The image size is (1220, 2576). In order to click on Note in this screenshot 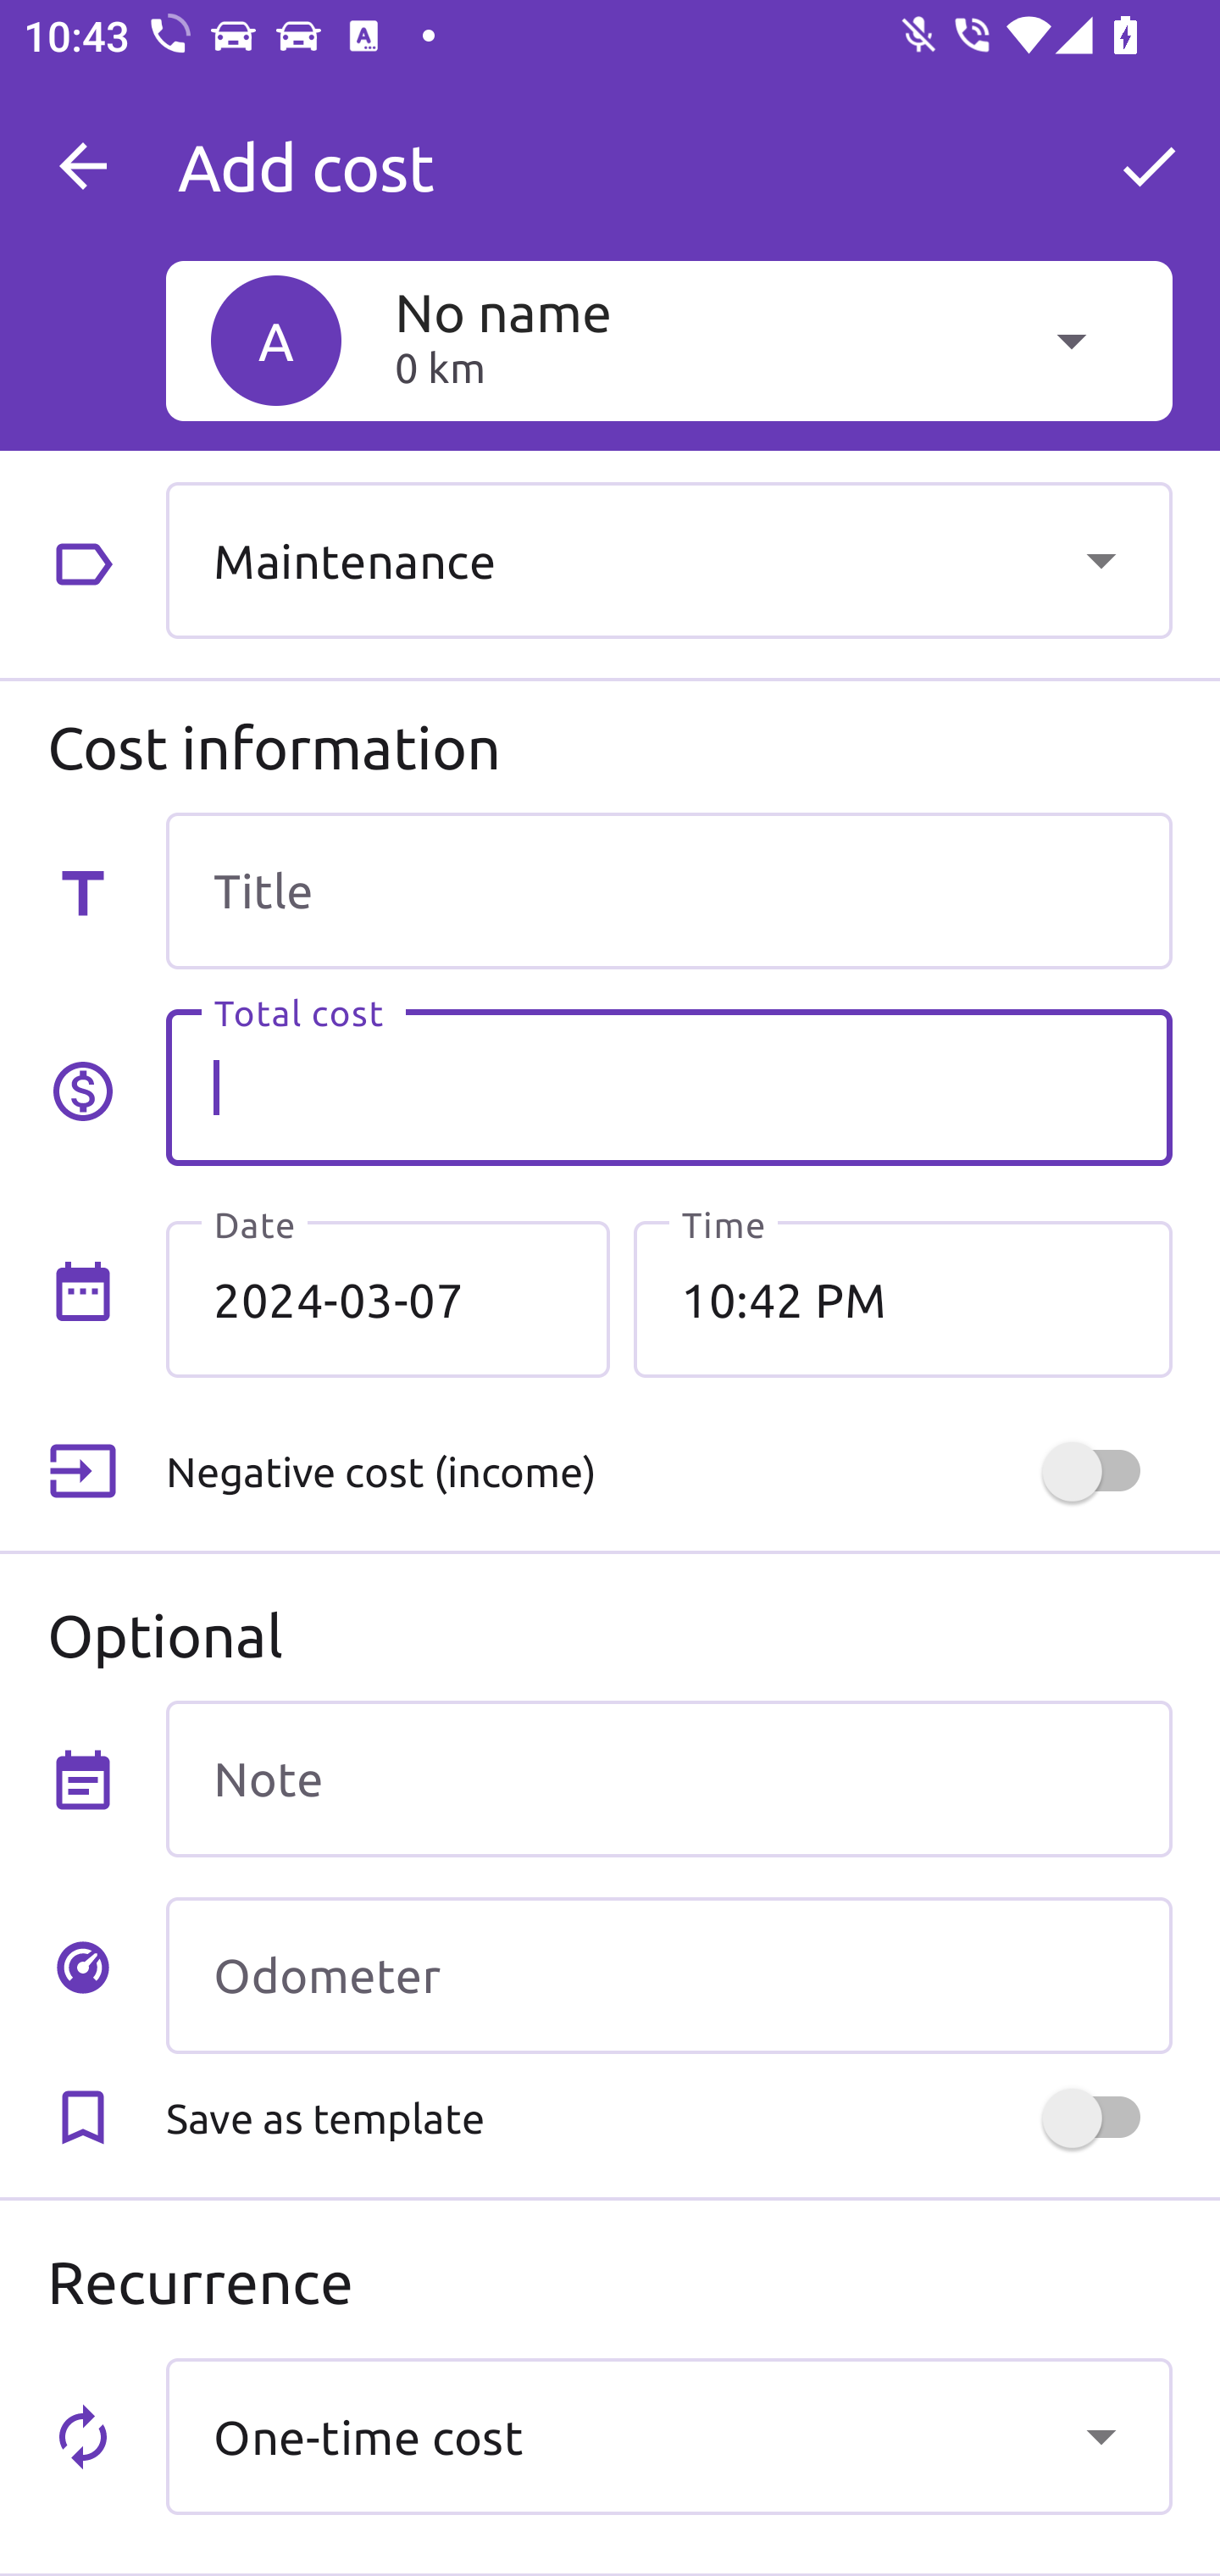, I will do `click(668, 1778)`.